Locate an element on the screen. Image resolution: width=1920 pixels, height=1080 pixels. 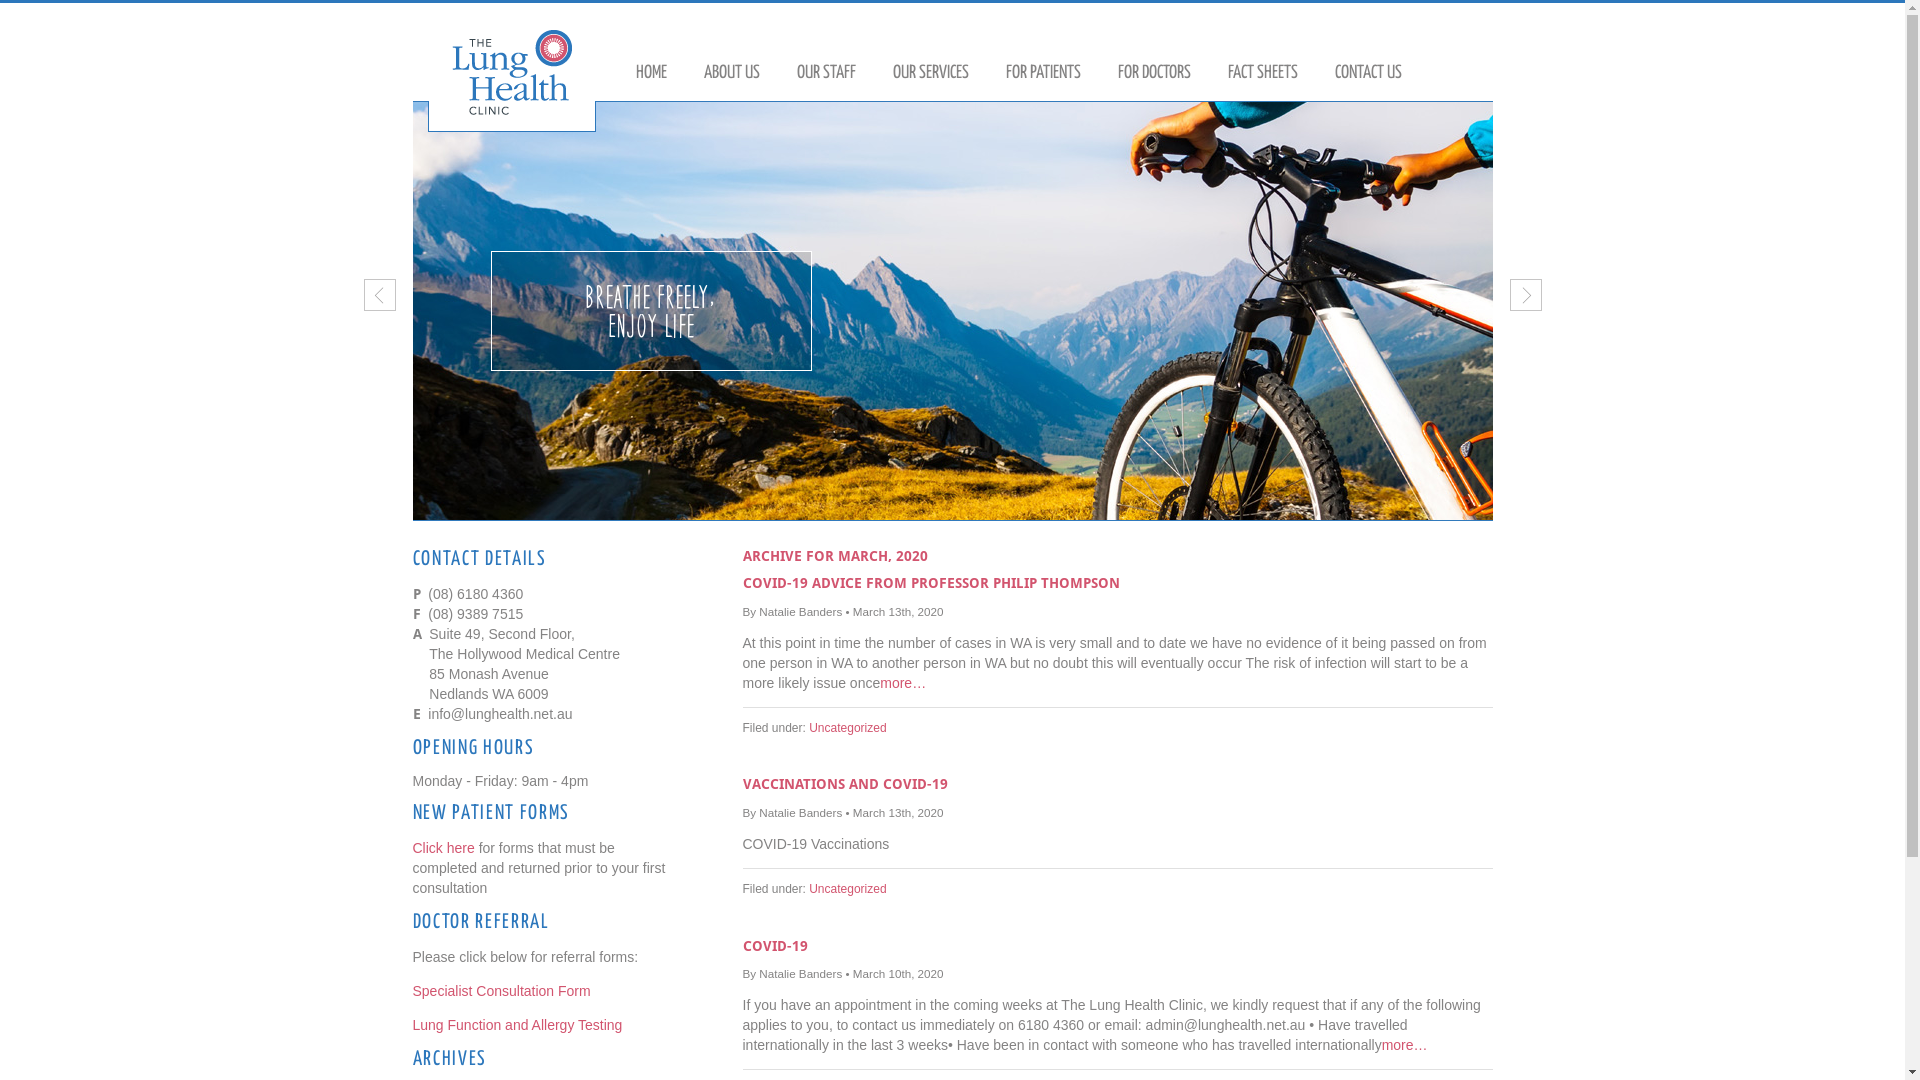
Uncategorized is located at coordinates (848, 728).